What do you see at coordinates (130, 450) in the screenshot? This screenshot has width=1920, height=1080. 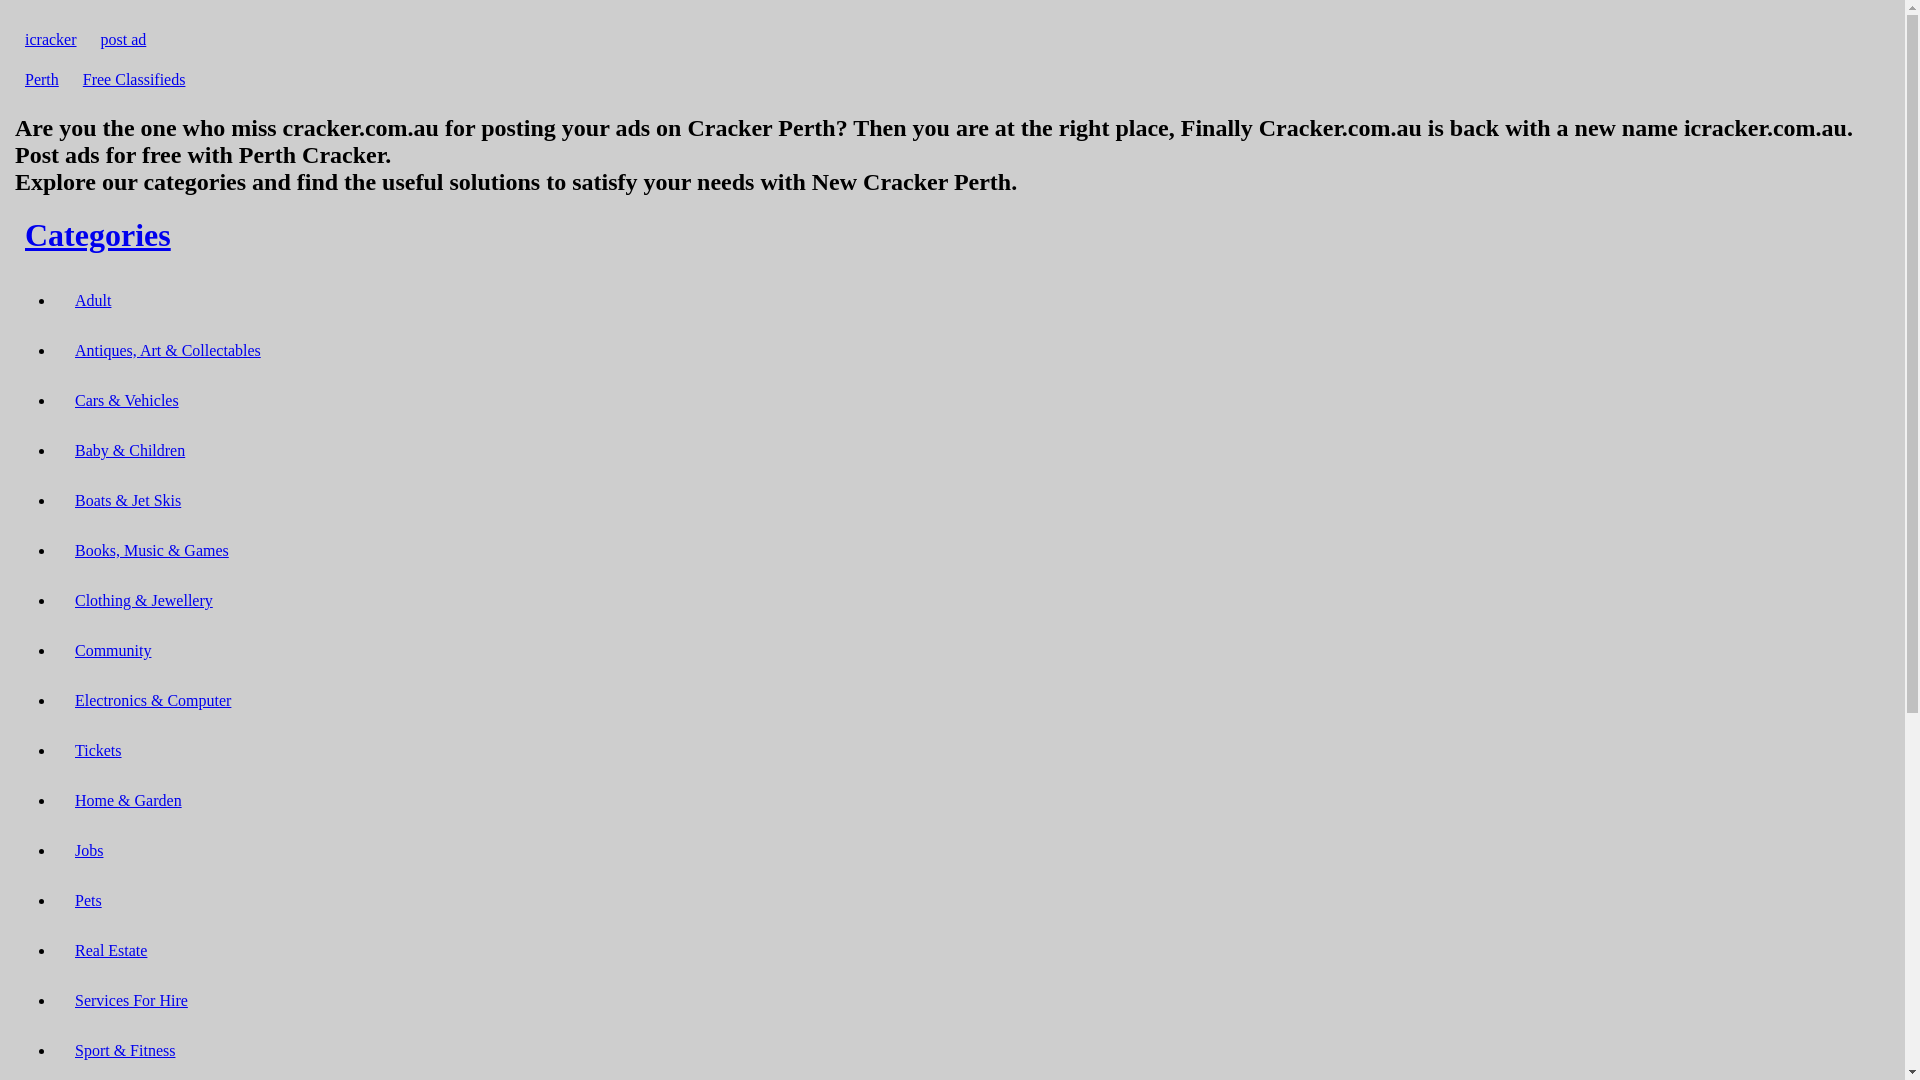 I see `Baby & Children` at bounding box center [130, 450].